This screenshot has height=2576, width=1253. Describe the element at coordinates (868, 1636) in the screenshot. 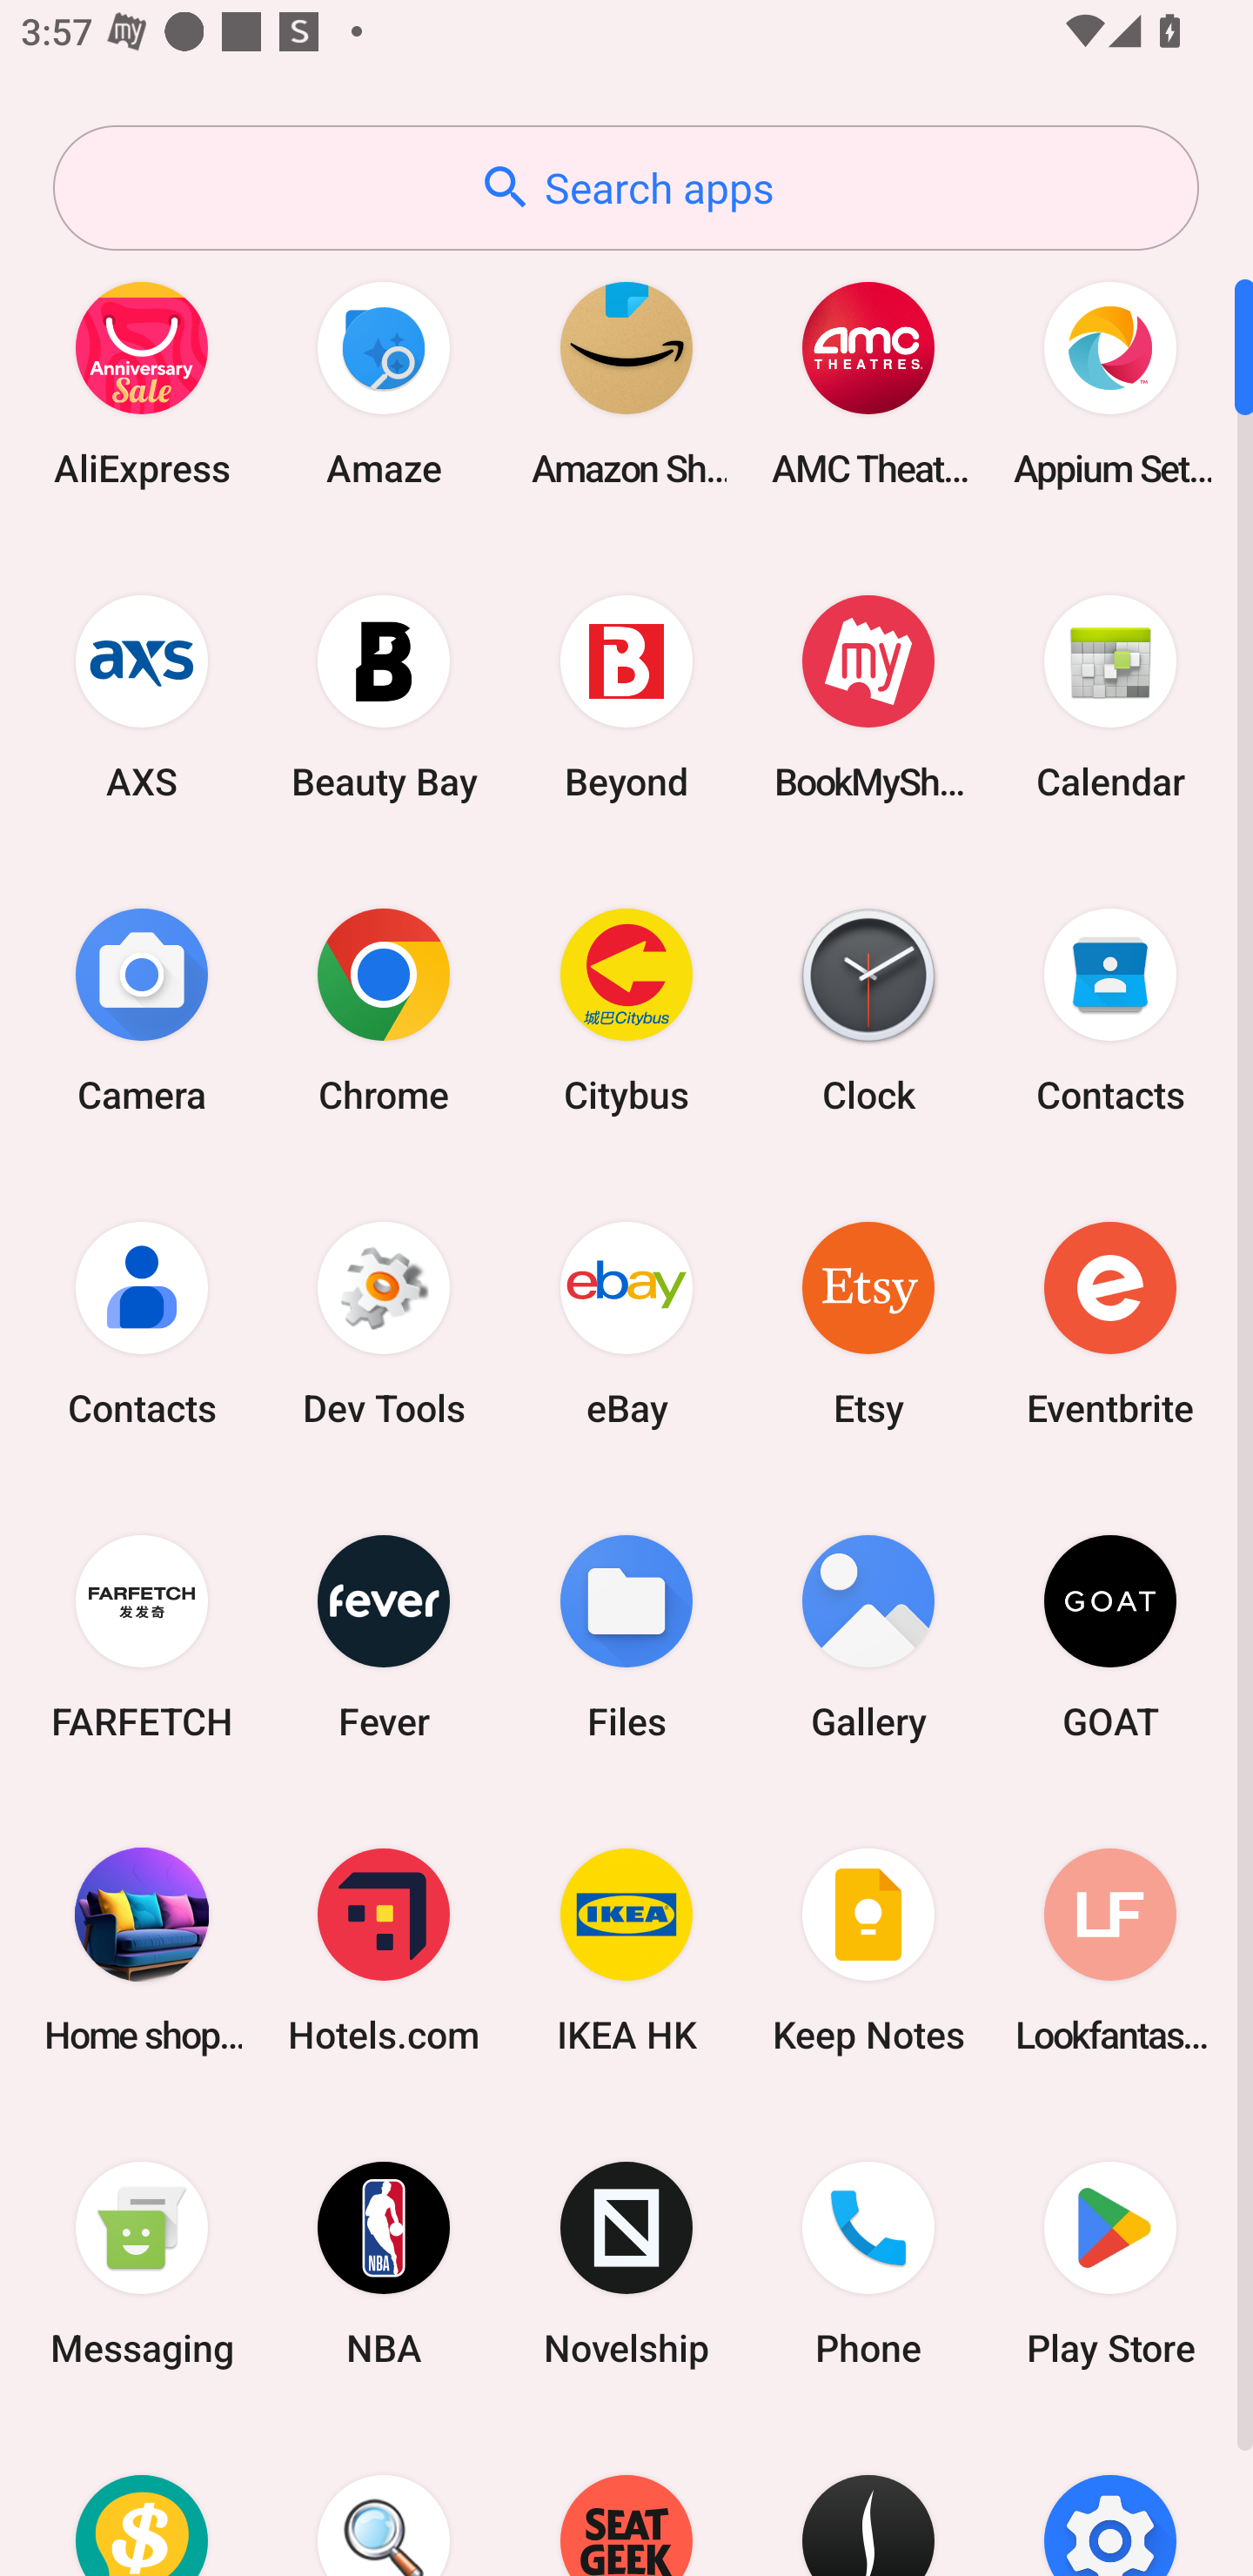

I see `Gallery` at that location.